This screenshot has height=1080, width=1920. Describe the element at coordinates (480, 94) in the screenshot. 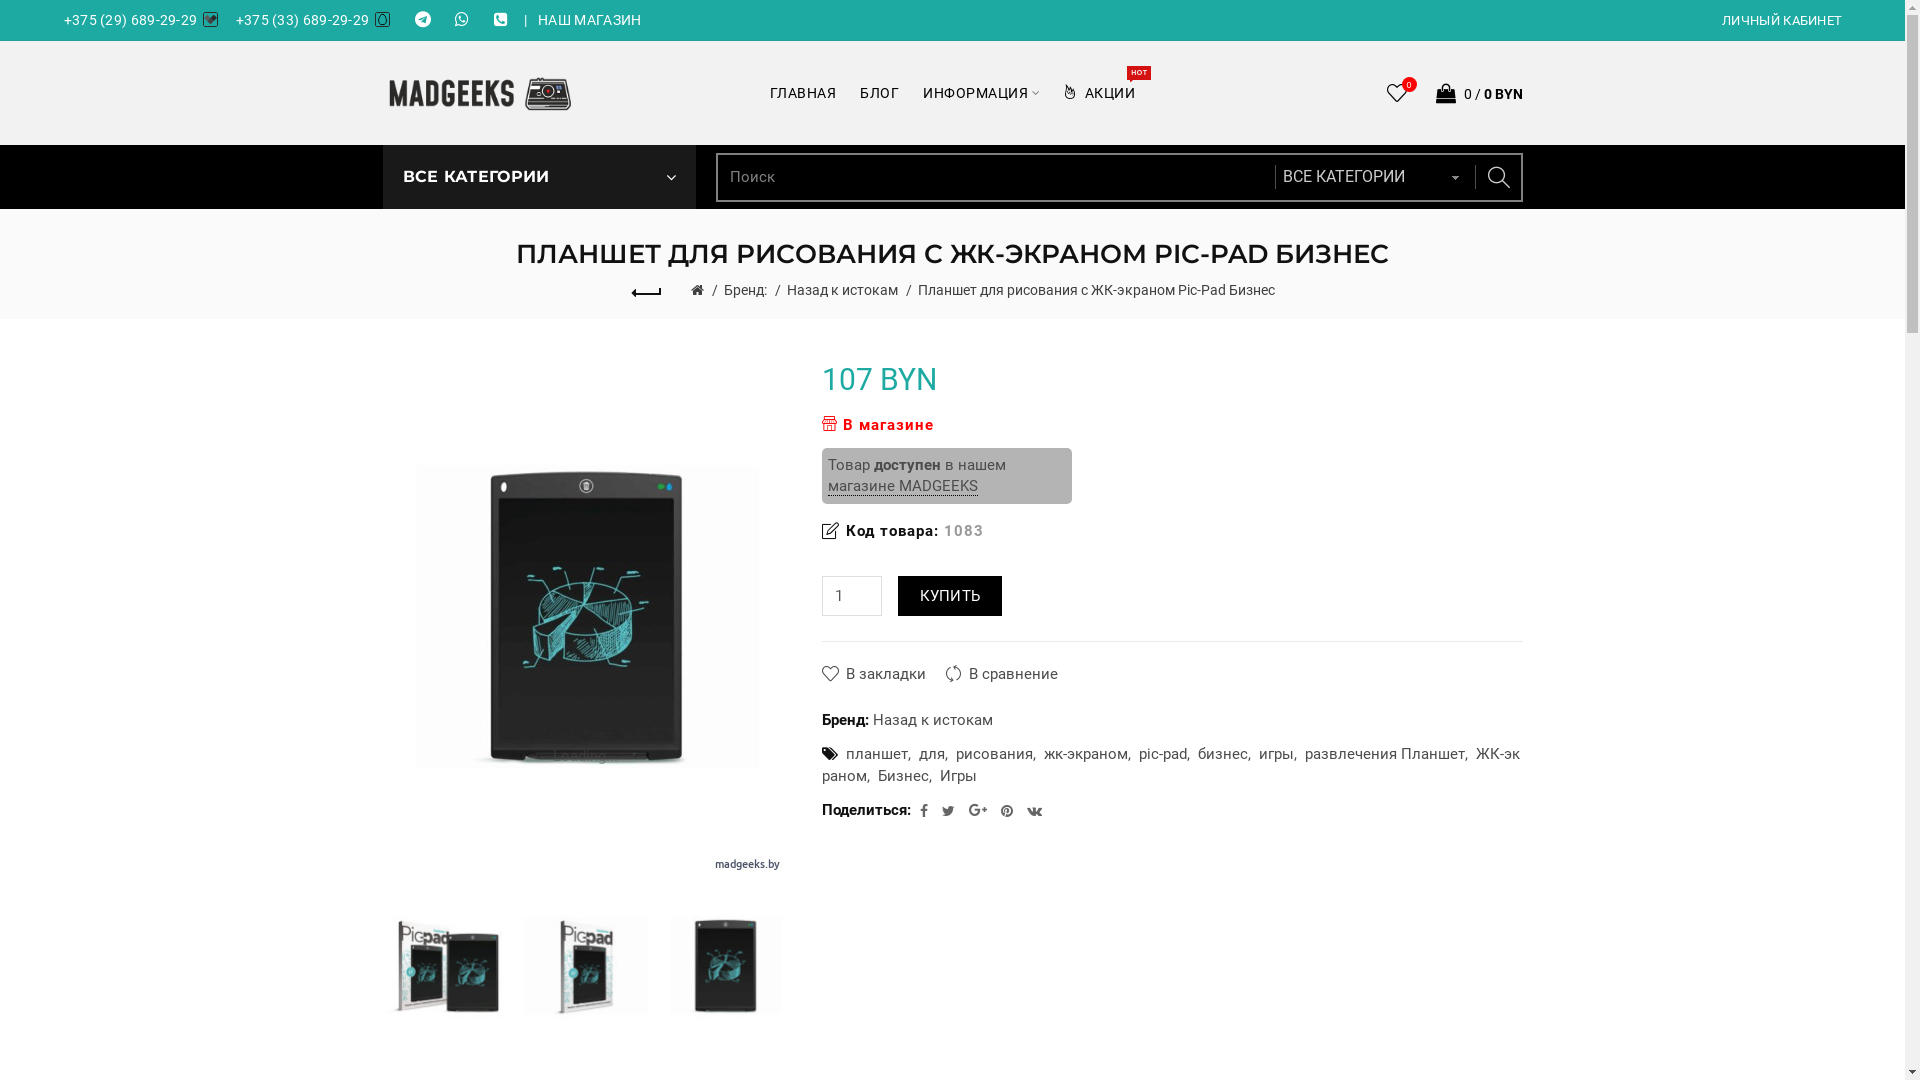

I see `Madgeeks.by` at that location.